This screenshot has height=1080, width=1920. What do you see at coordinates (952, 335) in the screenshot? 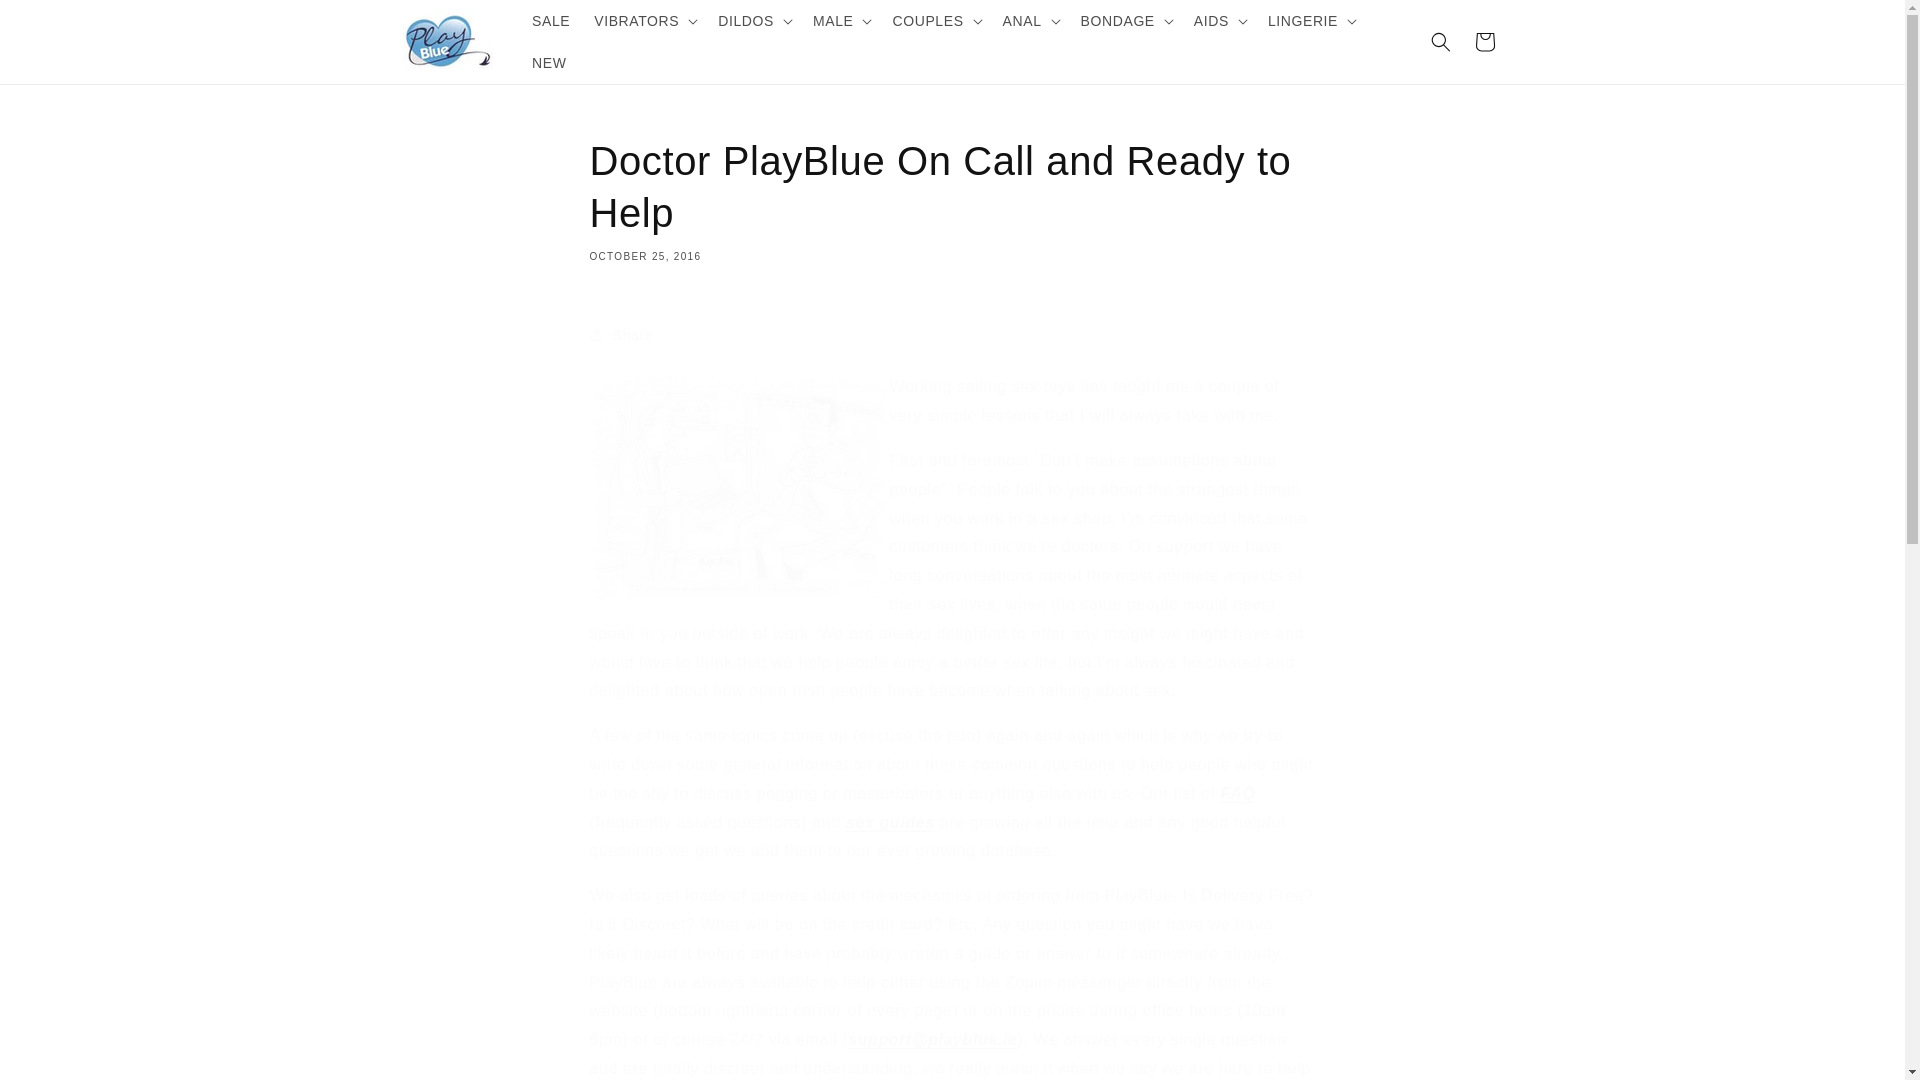
I see `Share` at bounding box center [952, 335].